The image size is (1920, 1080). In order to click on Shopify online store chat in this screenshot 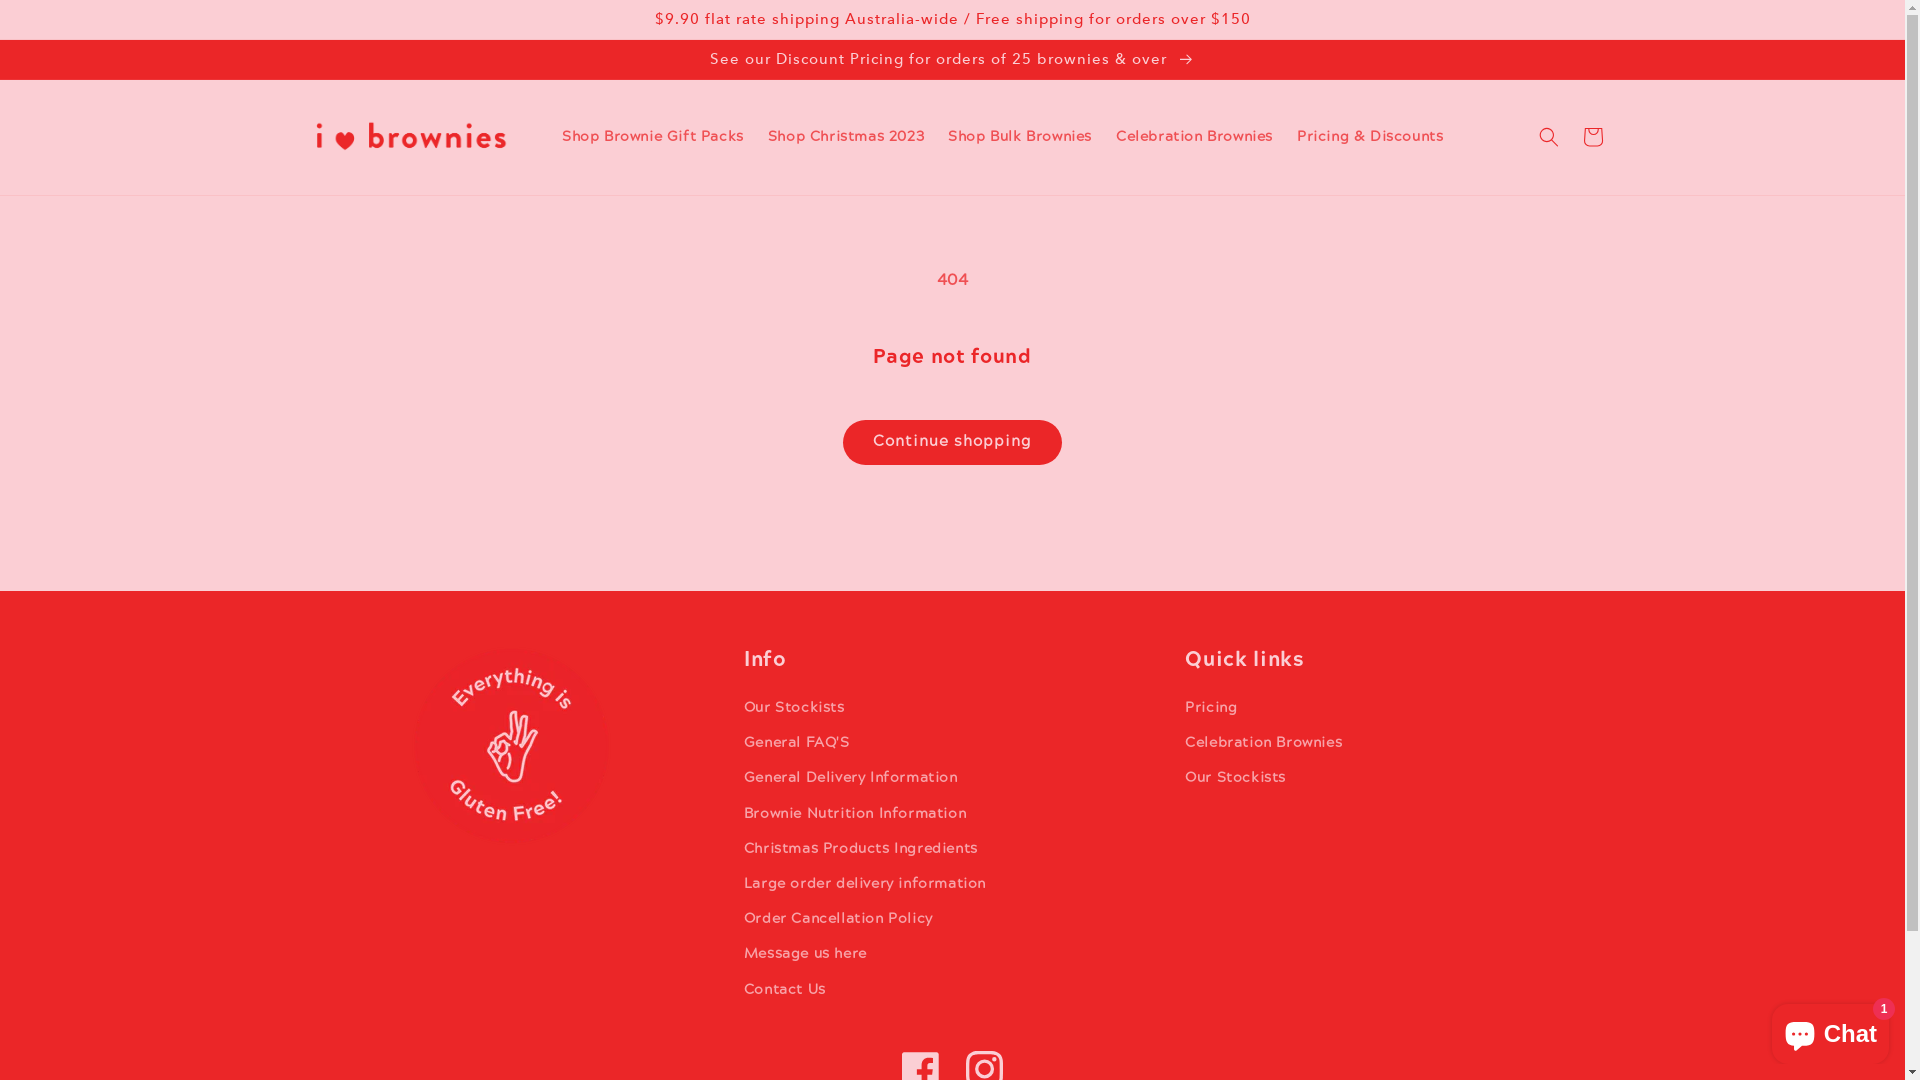, I will do `click(1830, 1030)`.